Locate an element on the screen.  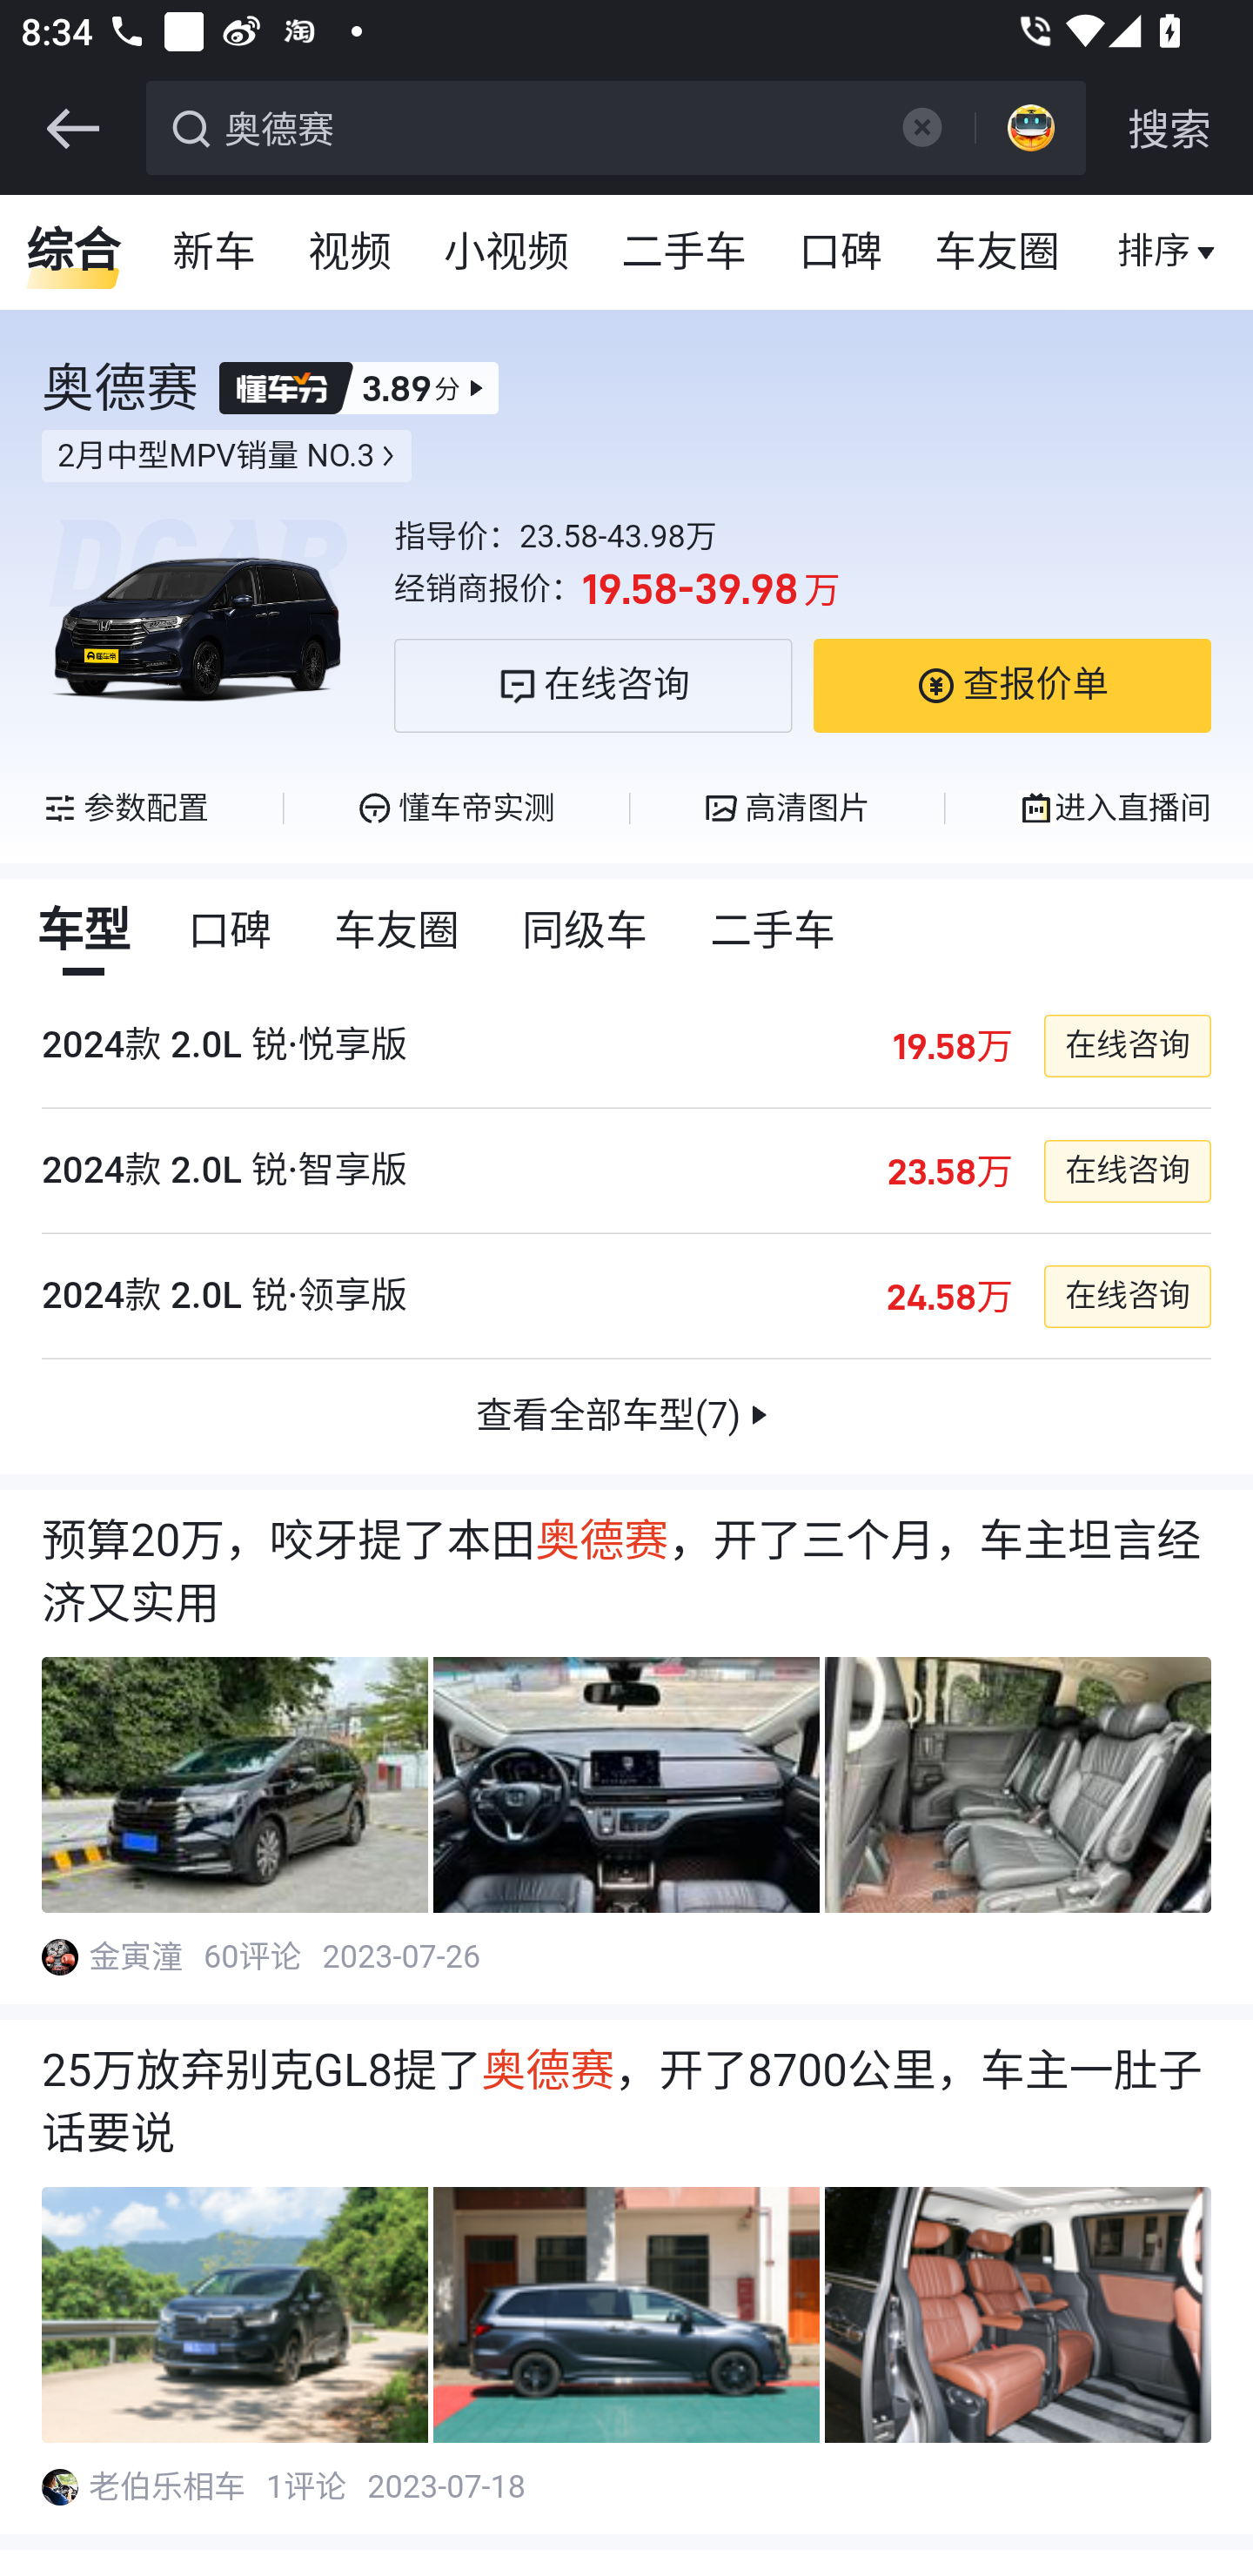
2024款 2.0L 锐·领享版 24.58万 在线咨询 is located at coordinates (626, 1297).